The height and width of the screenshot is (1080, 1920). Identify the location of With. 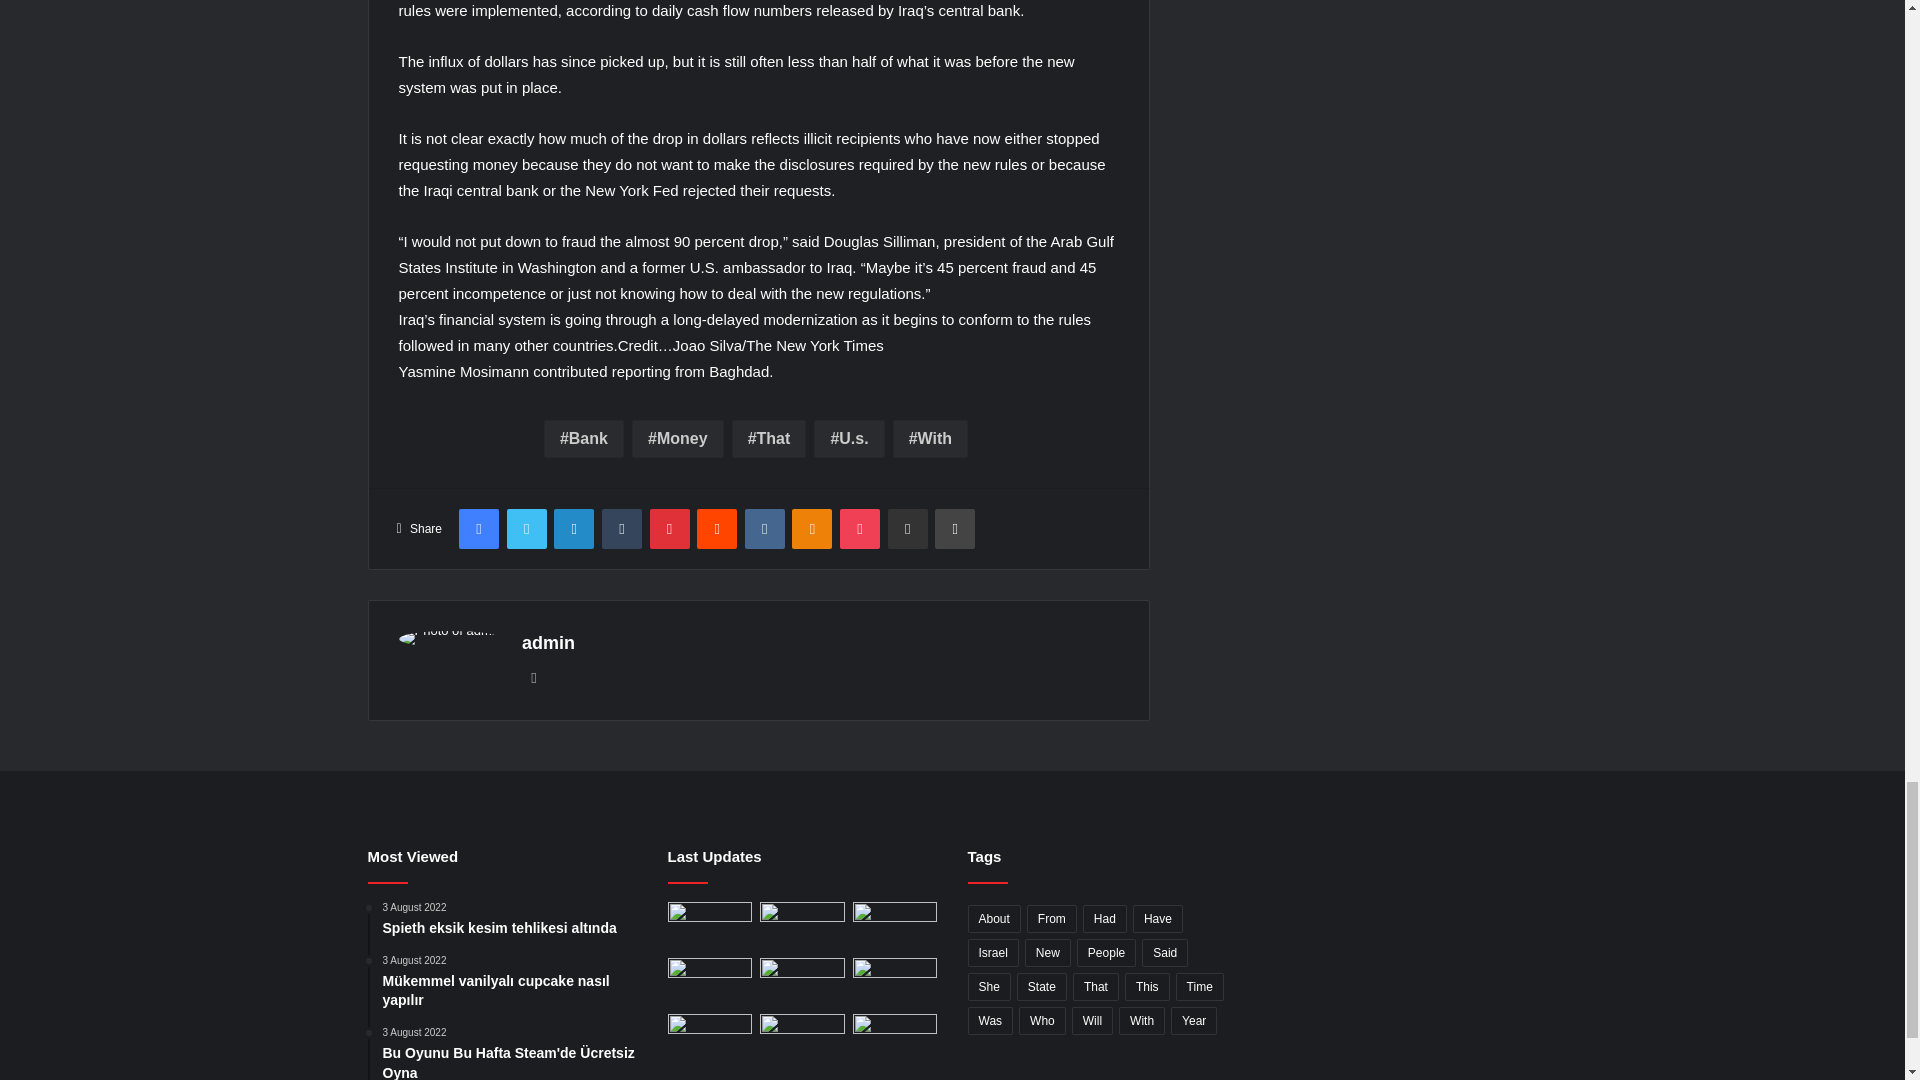
(930, 438).